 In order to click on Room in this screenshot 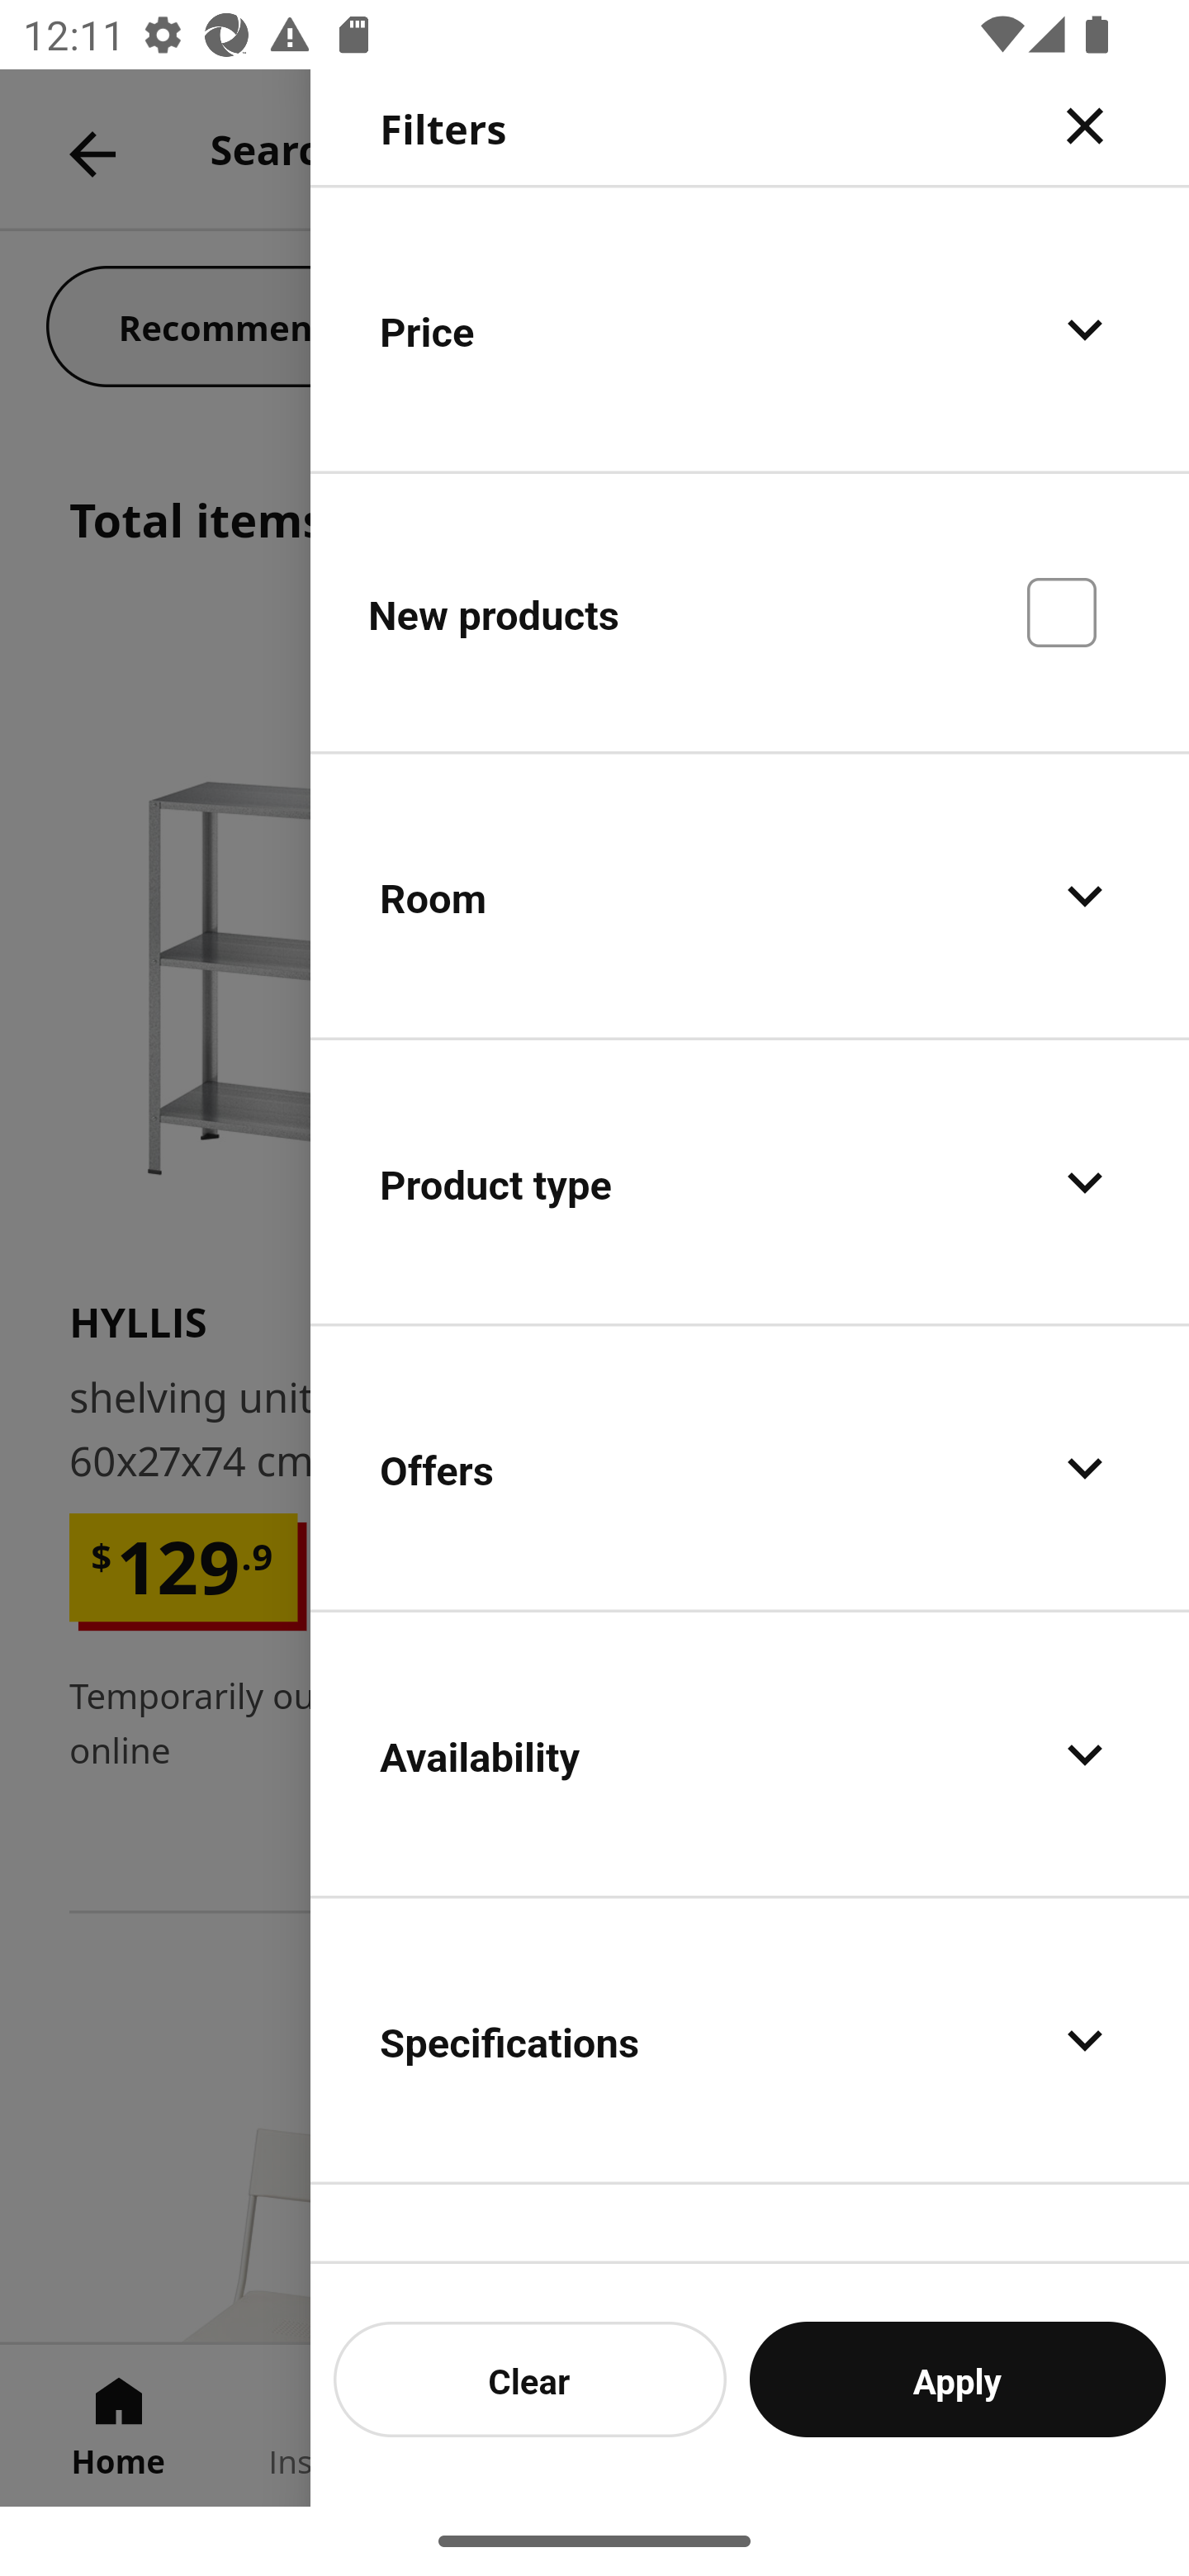, I will do `click(750, 897)`.